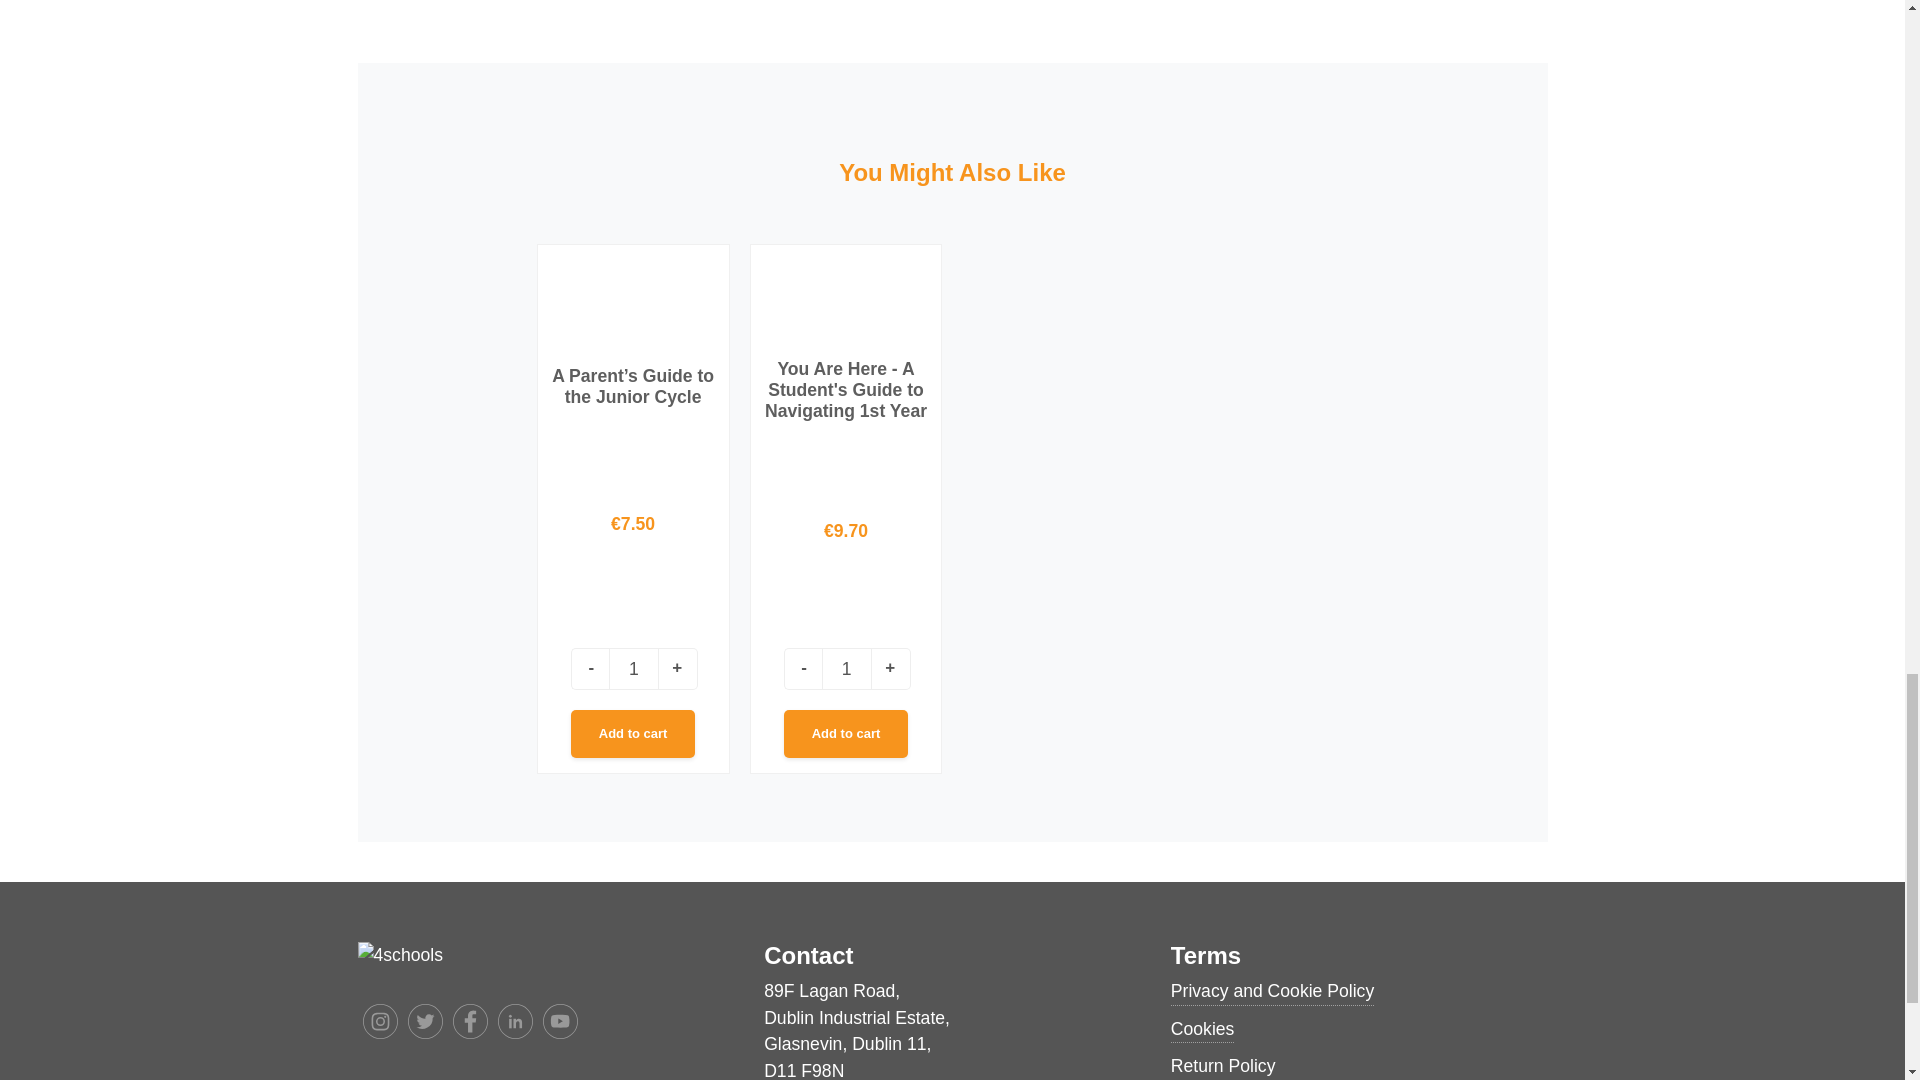 The image size is (1920, 1080). I want to click on Follow us on Twitter, so click(424, 1022).